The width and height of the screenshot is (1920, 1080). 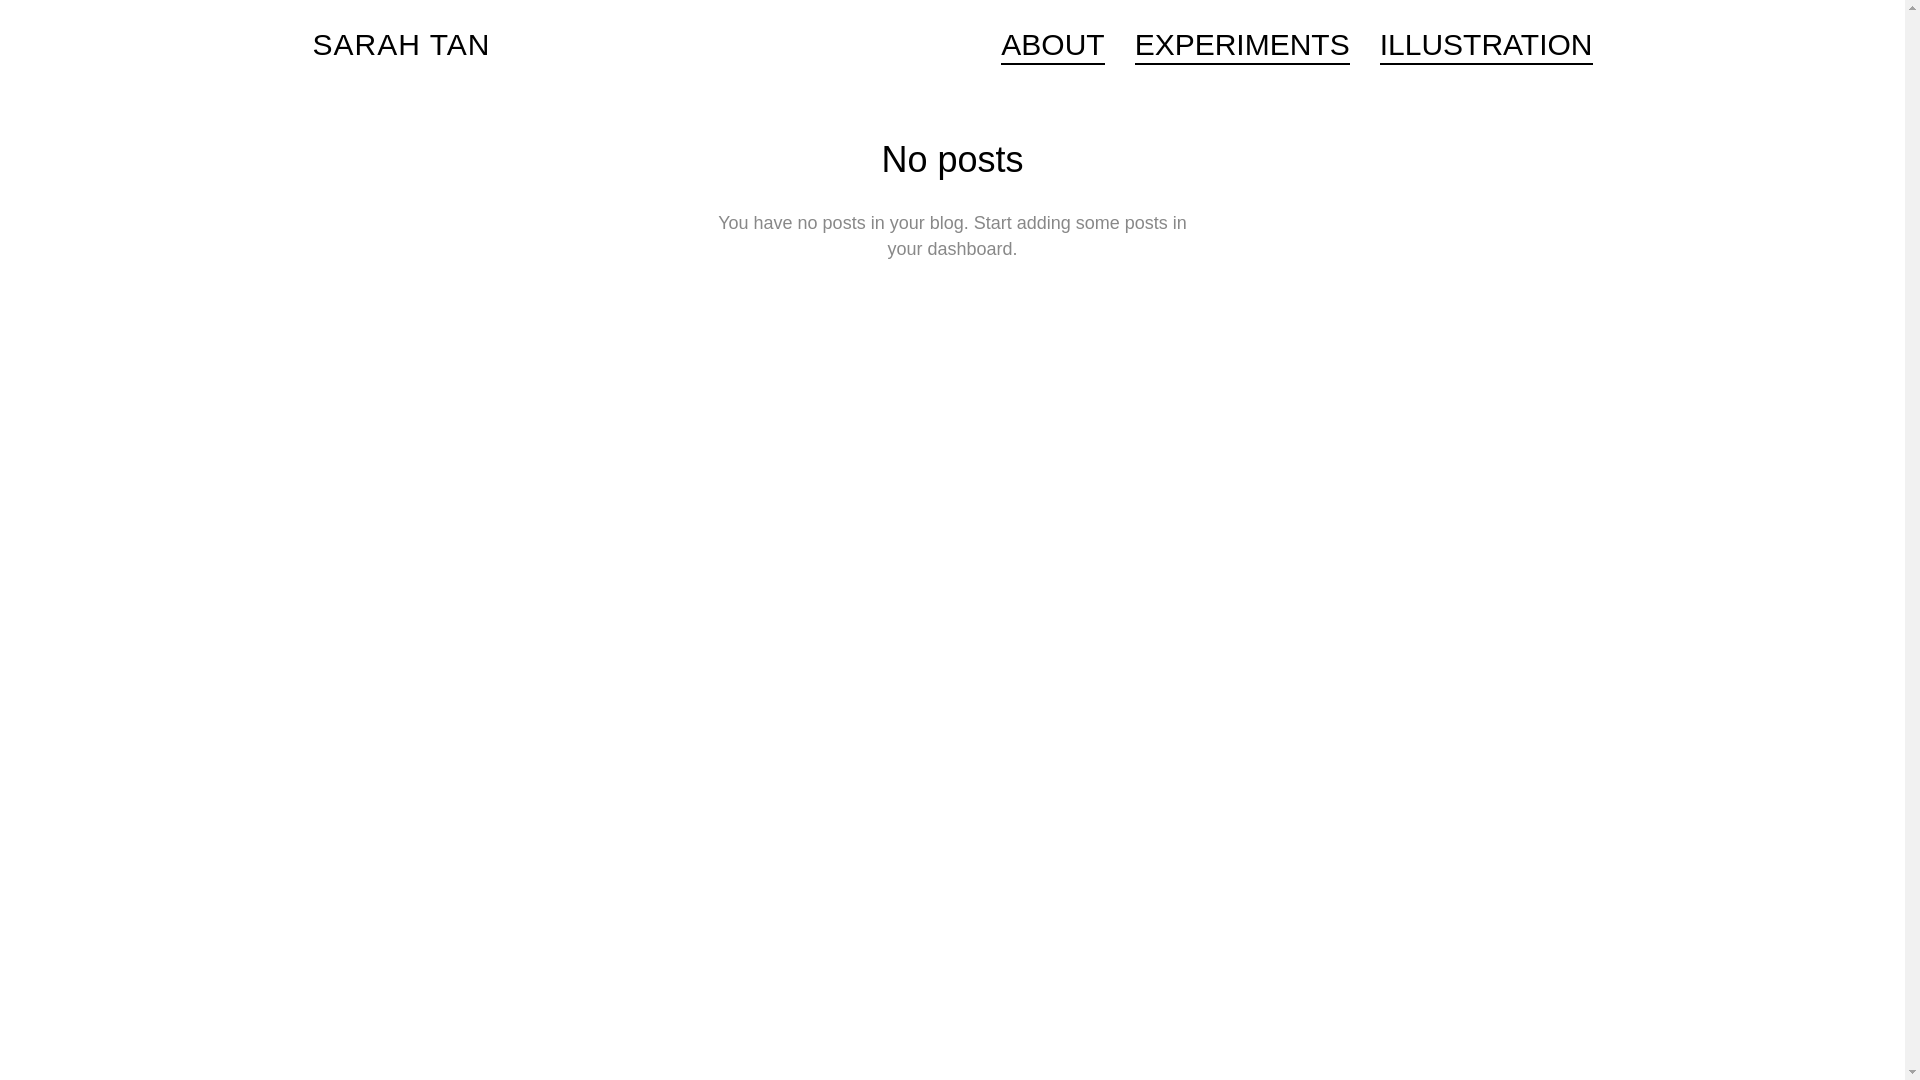 What do you see at coordinates (1052, 48) in the screenshot?
I see `ABOUT` at bounding box center [1052, 48].